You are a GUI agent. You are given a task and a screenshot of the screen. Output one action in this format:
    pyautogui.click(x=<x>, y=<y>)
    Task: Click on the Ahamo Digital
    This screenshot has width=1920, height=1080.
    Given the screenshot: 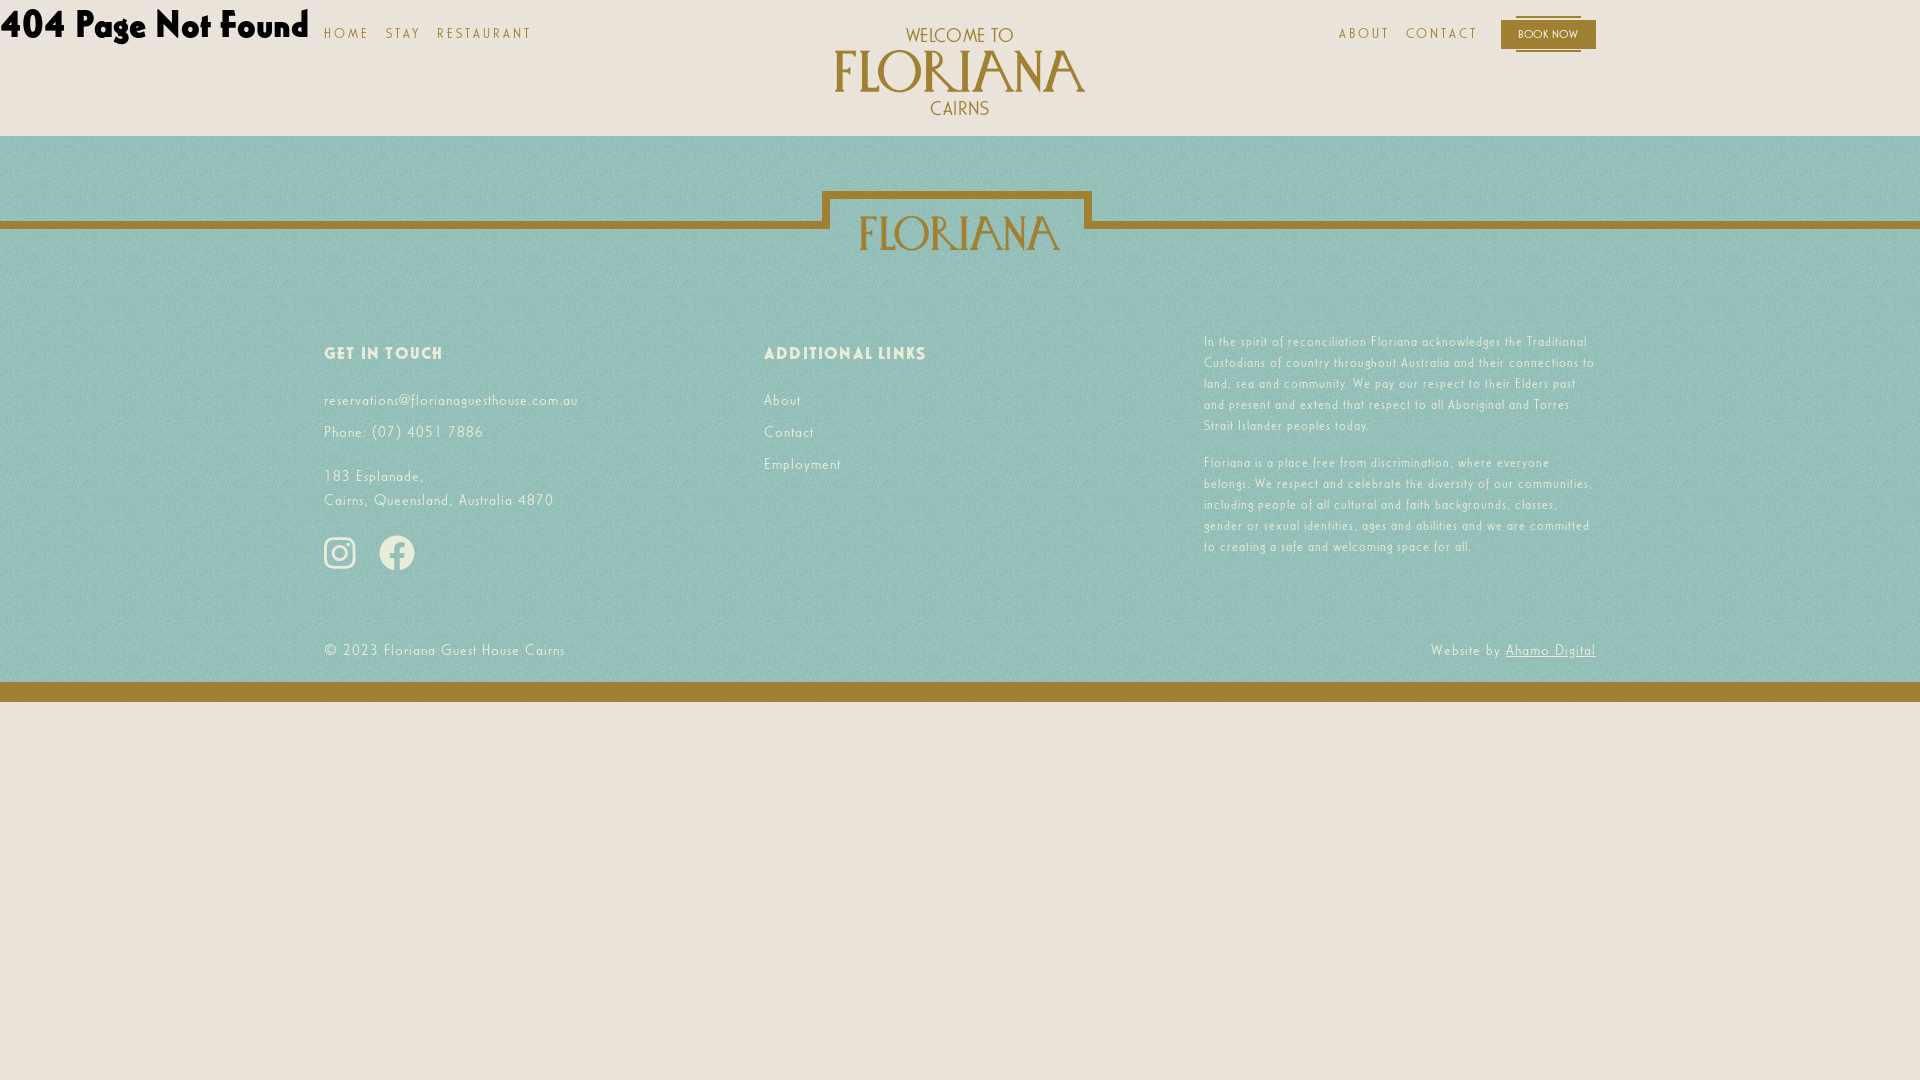 What is the action you would take?
    pyautogui.click(x=1551, y=650)
    